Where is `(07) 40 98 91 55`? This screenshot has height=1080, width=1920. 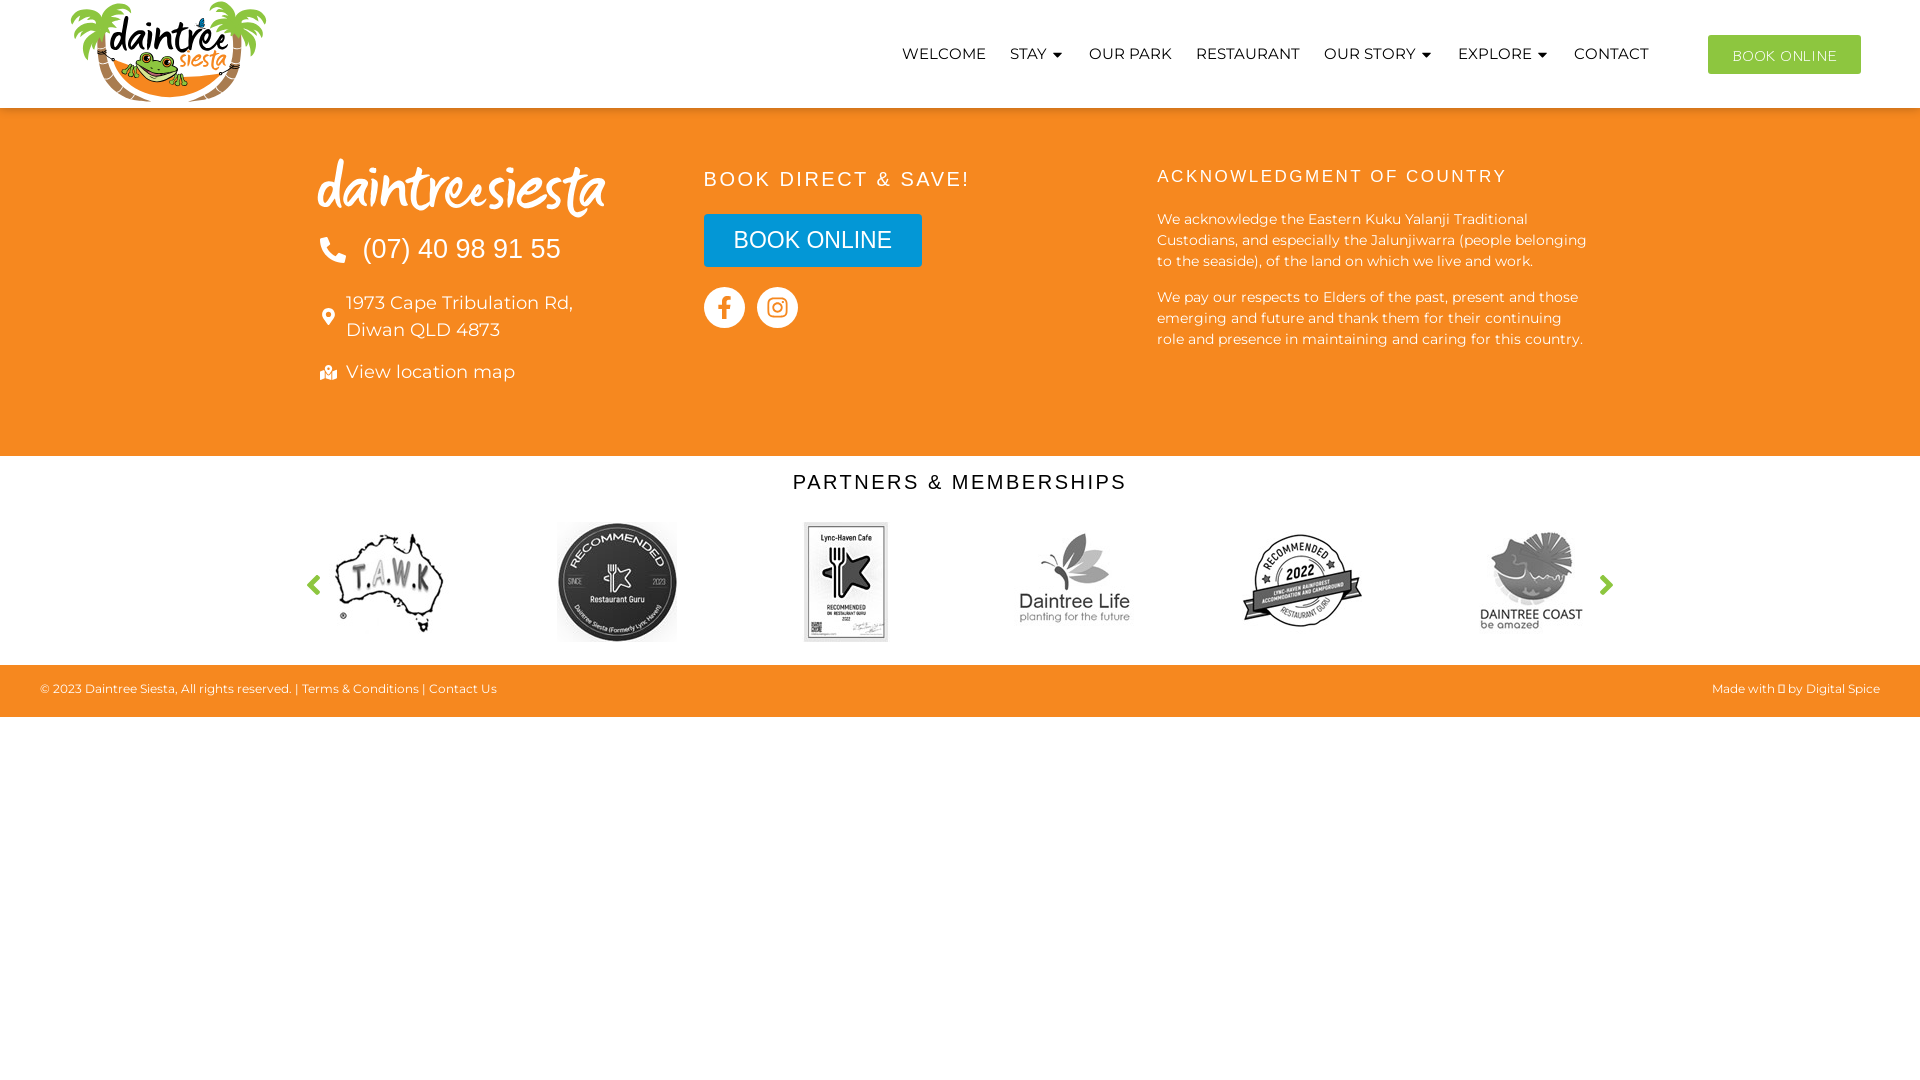
(07) 40 98 91 55 is located at coordinates (482, 250).